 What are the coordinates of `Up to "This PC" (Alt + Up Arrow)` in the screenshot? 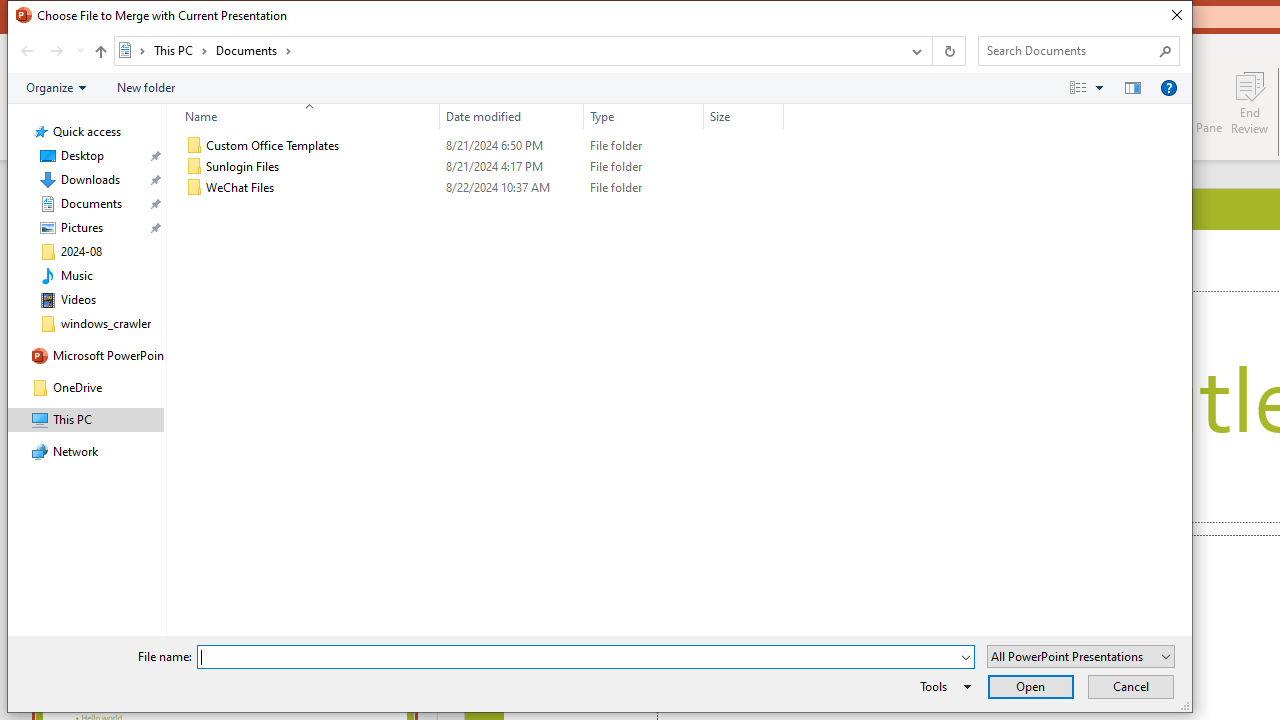 It's located at (100, 52).